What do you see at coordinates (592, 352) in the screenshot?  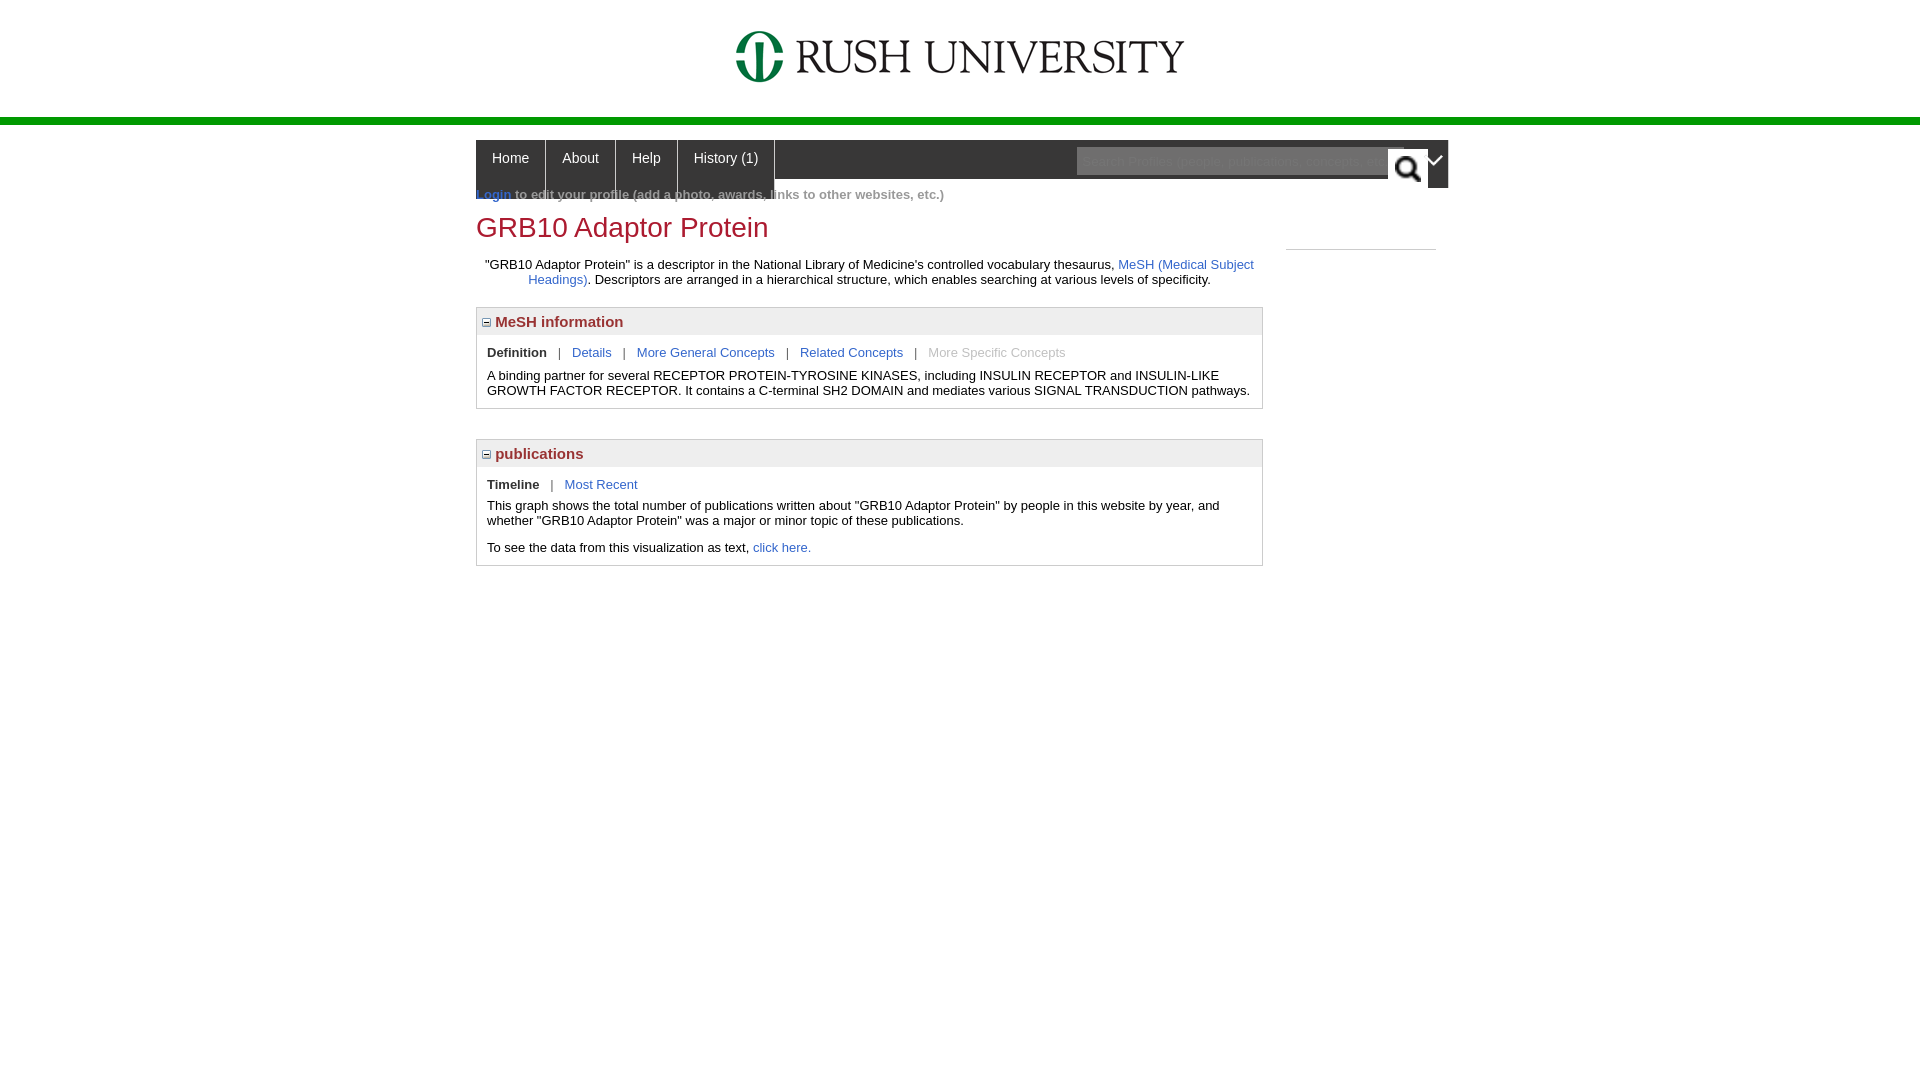 I see `Details` at bounding box center [592, 352].